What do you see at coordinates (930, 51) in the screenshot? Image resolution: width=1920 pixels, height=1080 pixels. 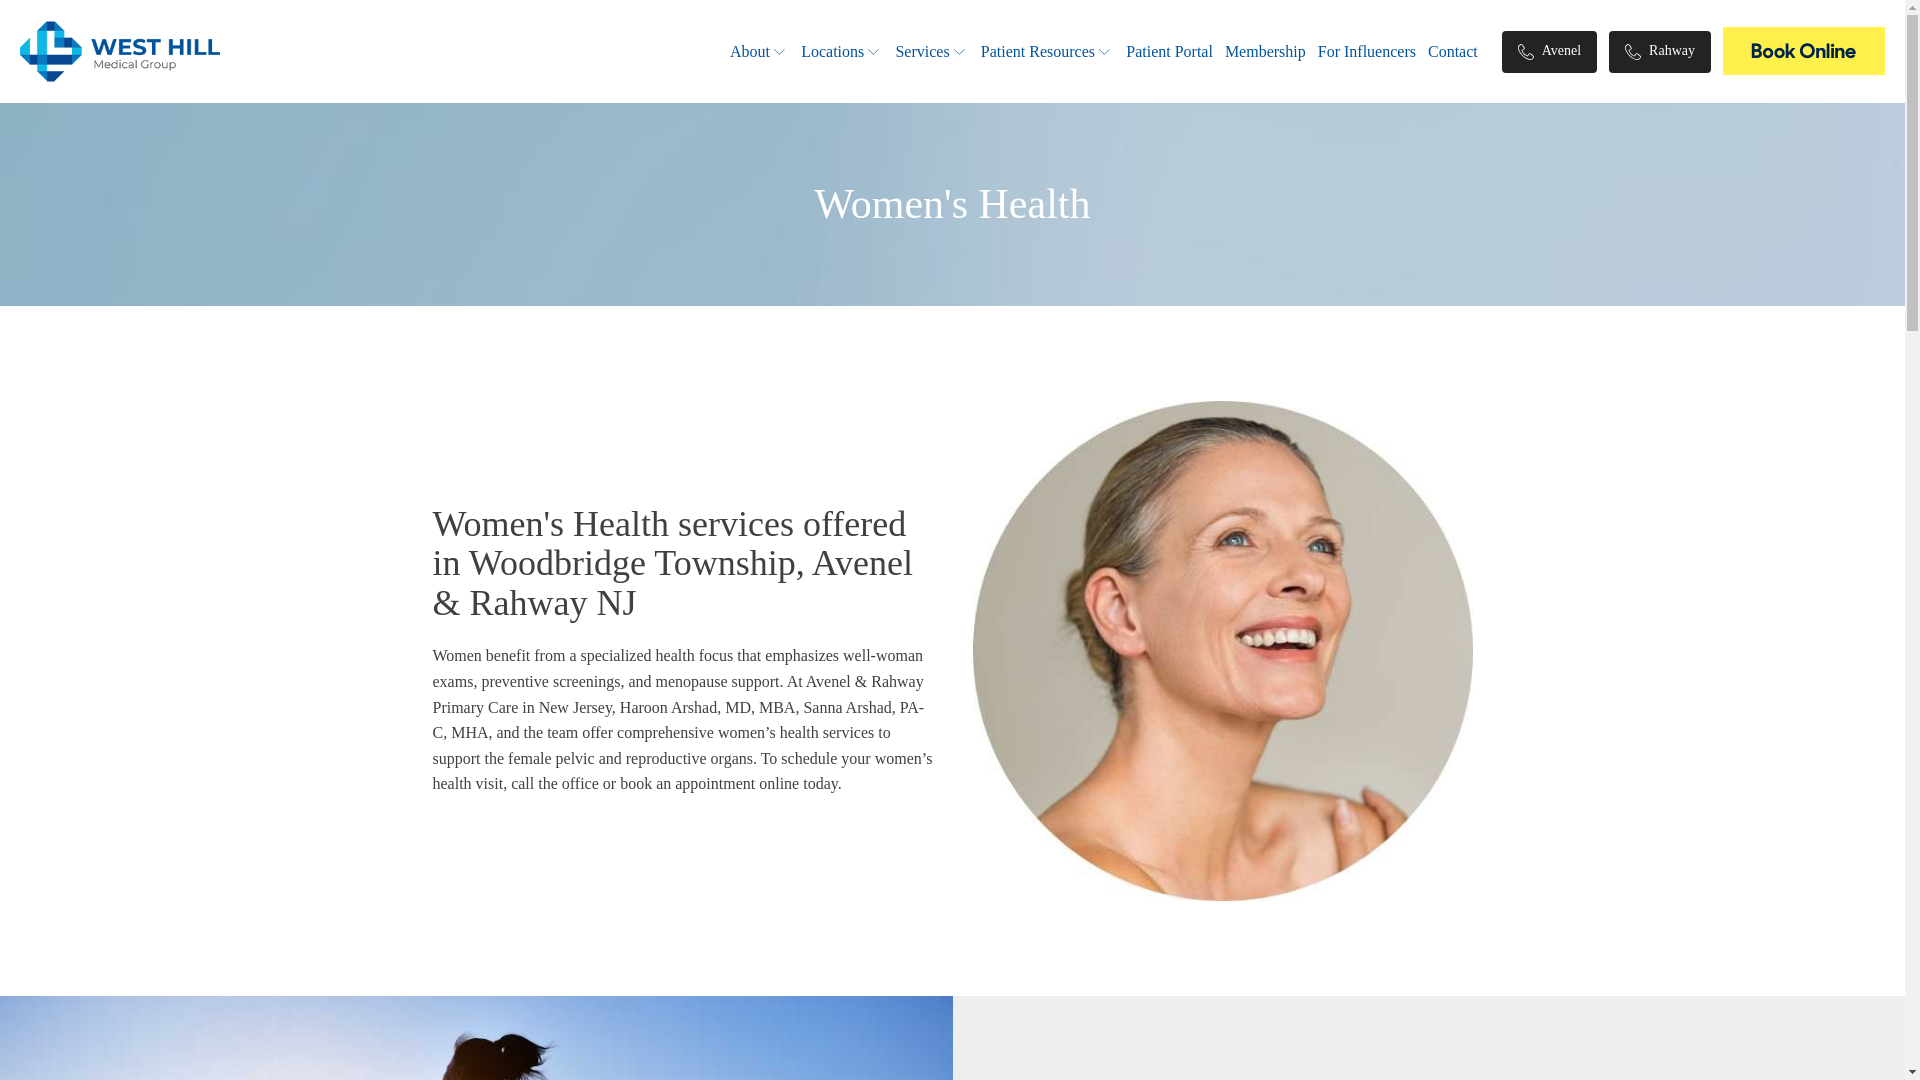 I see `Services` at bounding box center [930, 51].